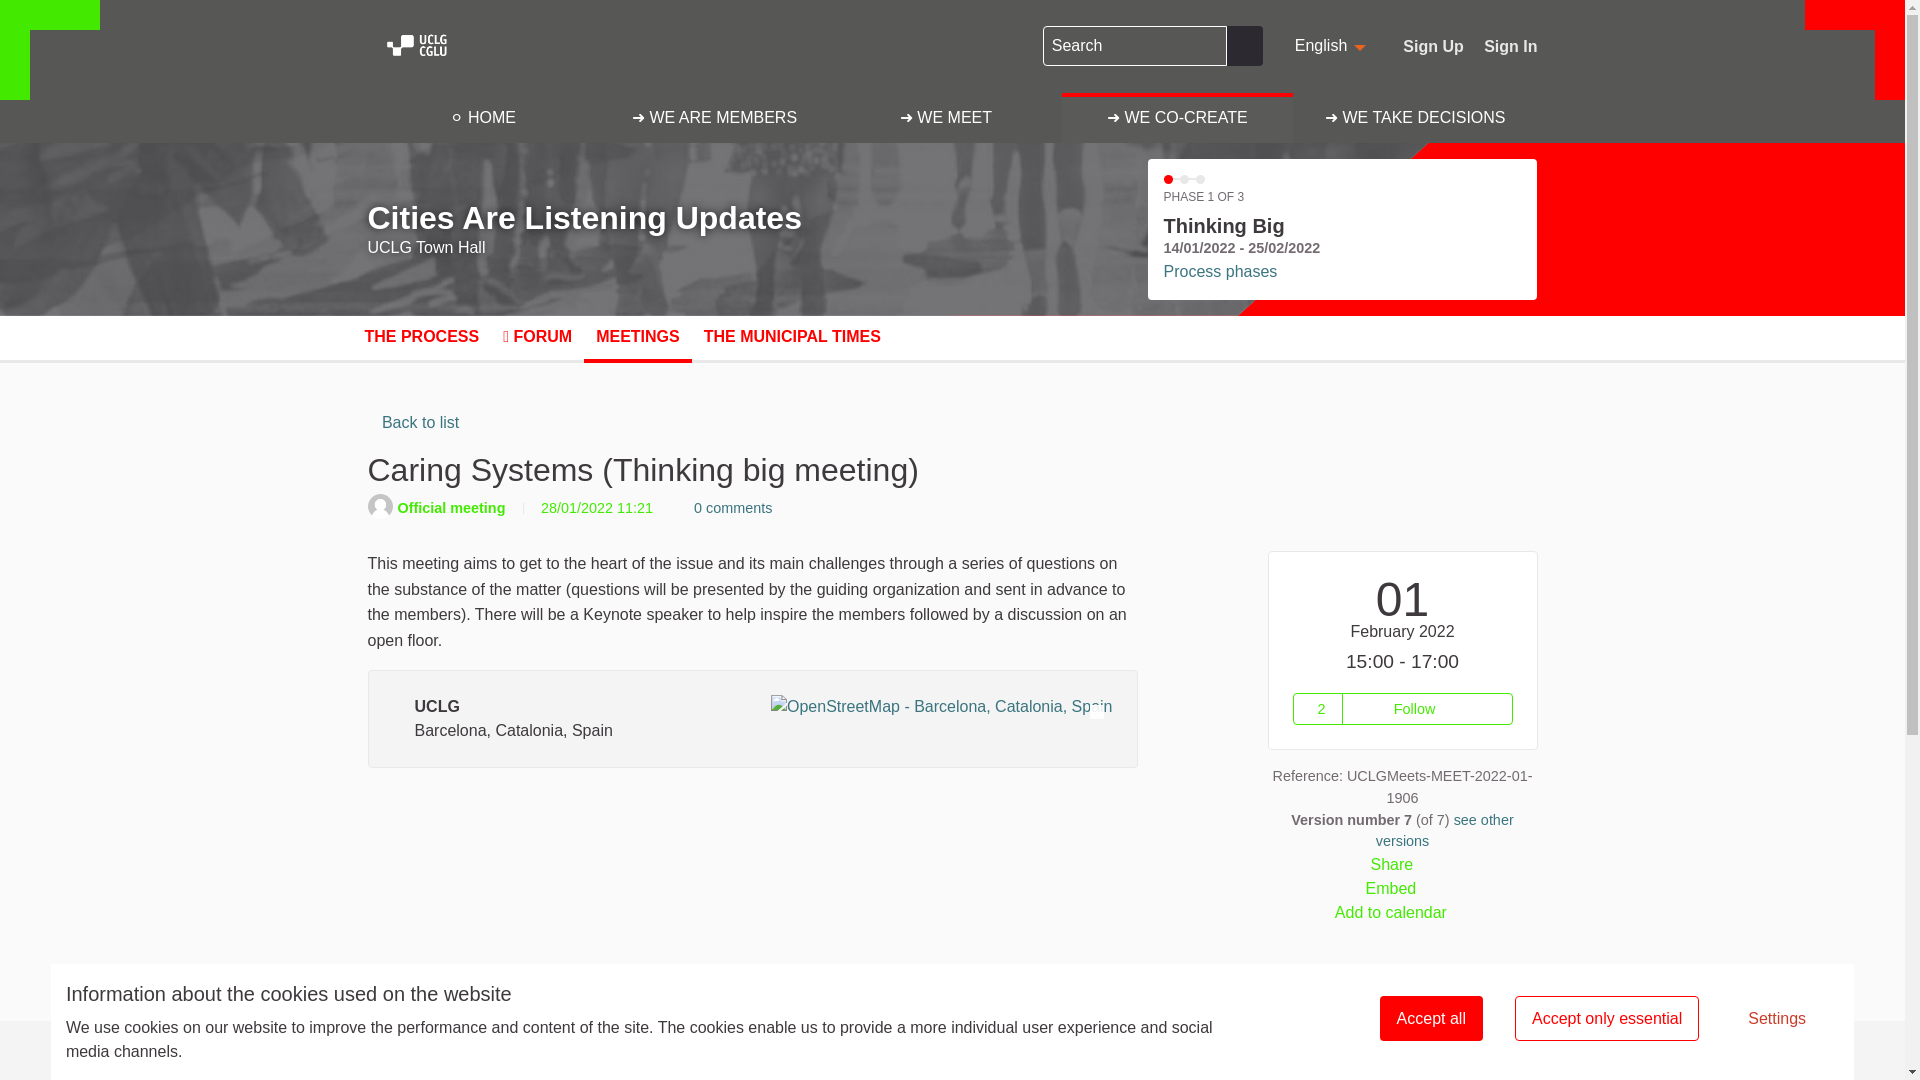 The height and width of the screenshot is (1080, 1920). What do you see at coordinates (1776, 1018) in the screenshot?
I see `Settings` at bounding box center [1776, 1018].